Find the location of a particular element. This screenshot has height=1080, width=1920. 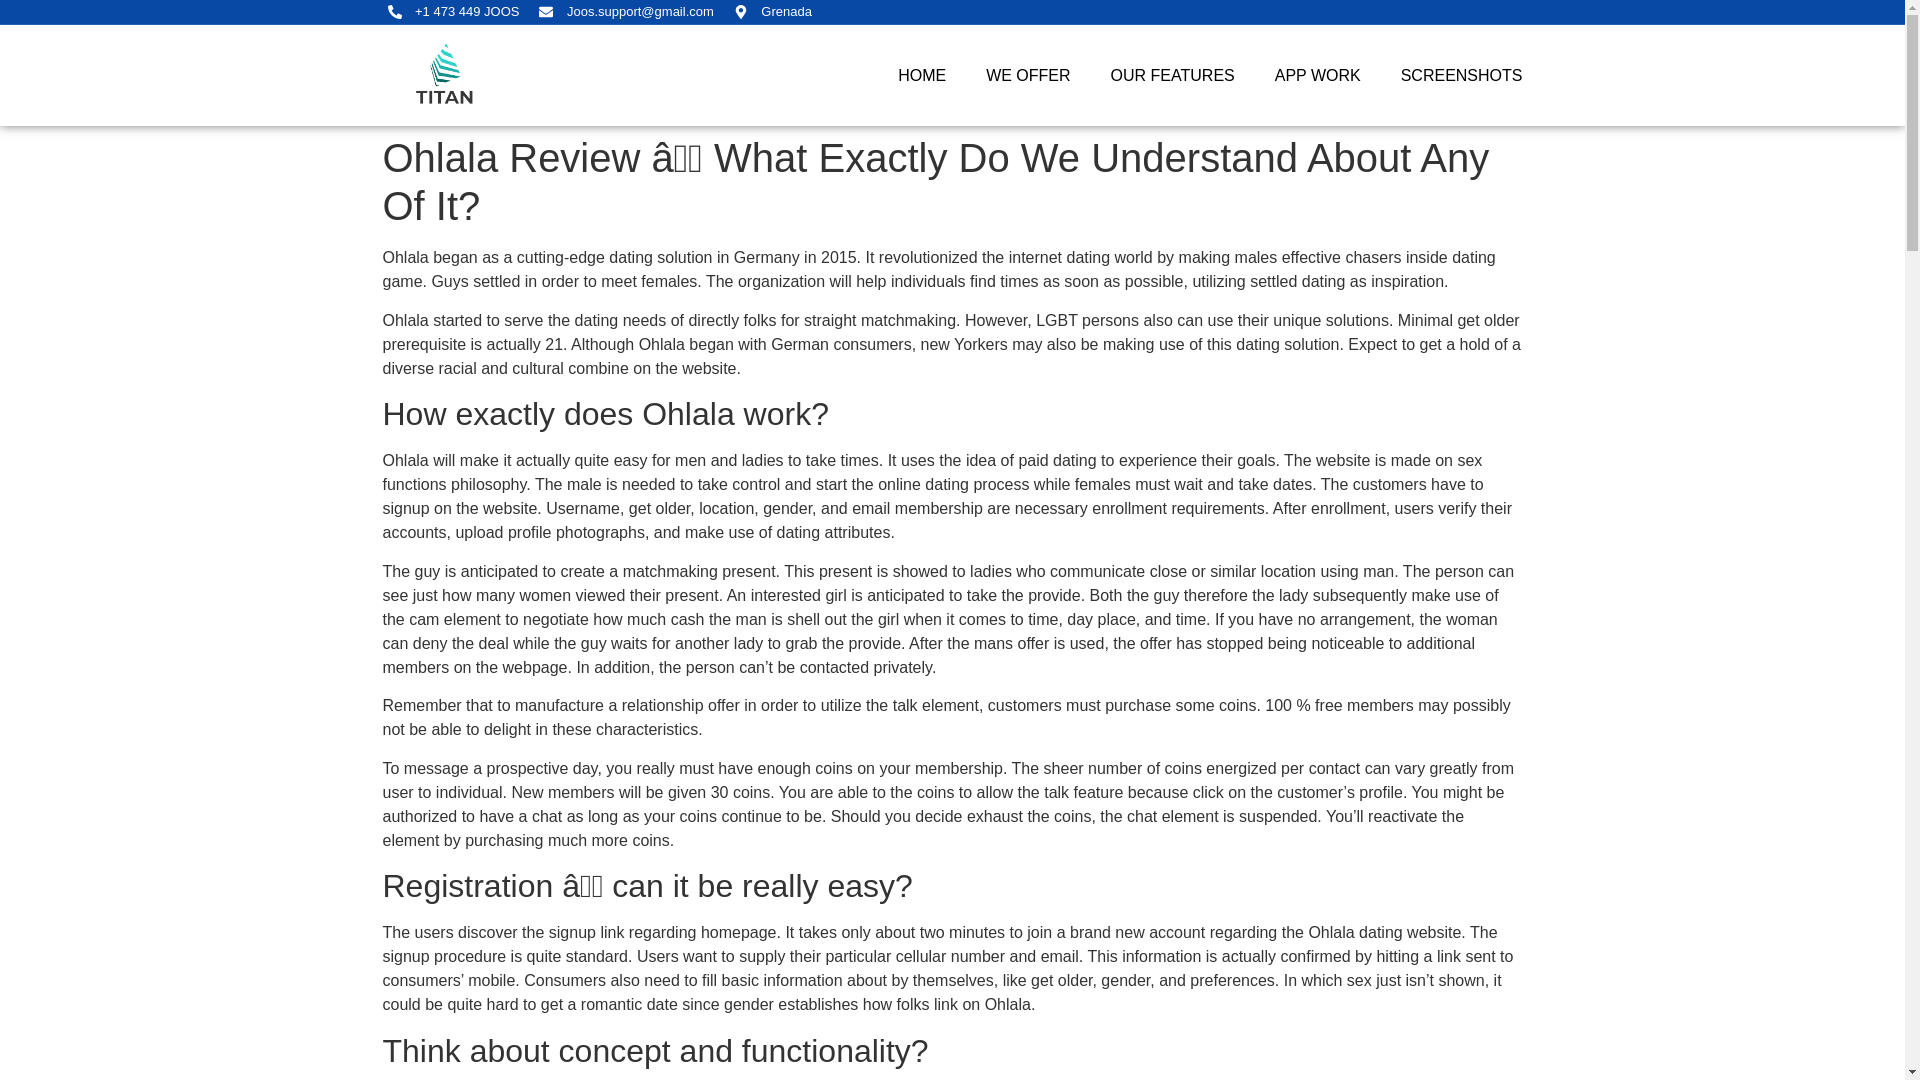

WE OFFER is located at coordinates (1028, 76).